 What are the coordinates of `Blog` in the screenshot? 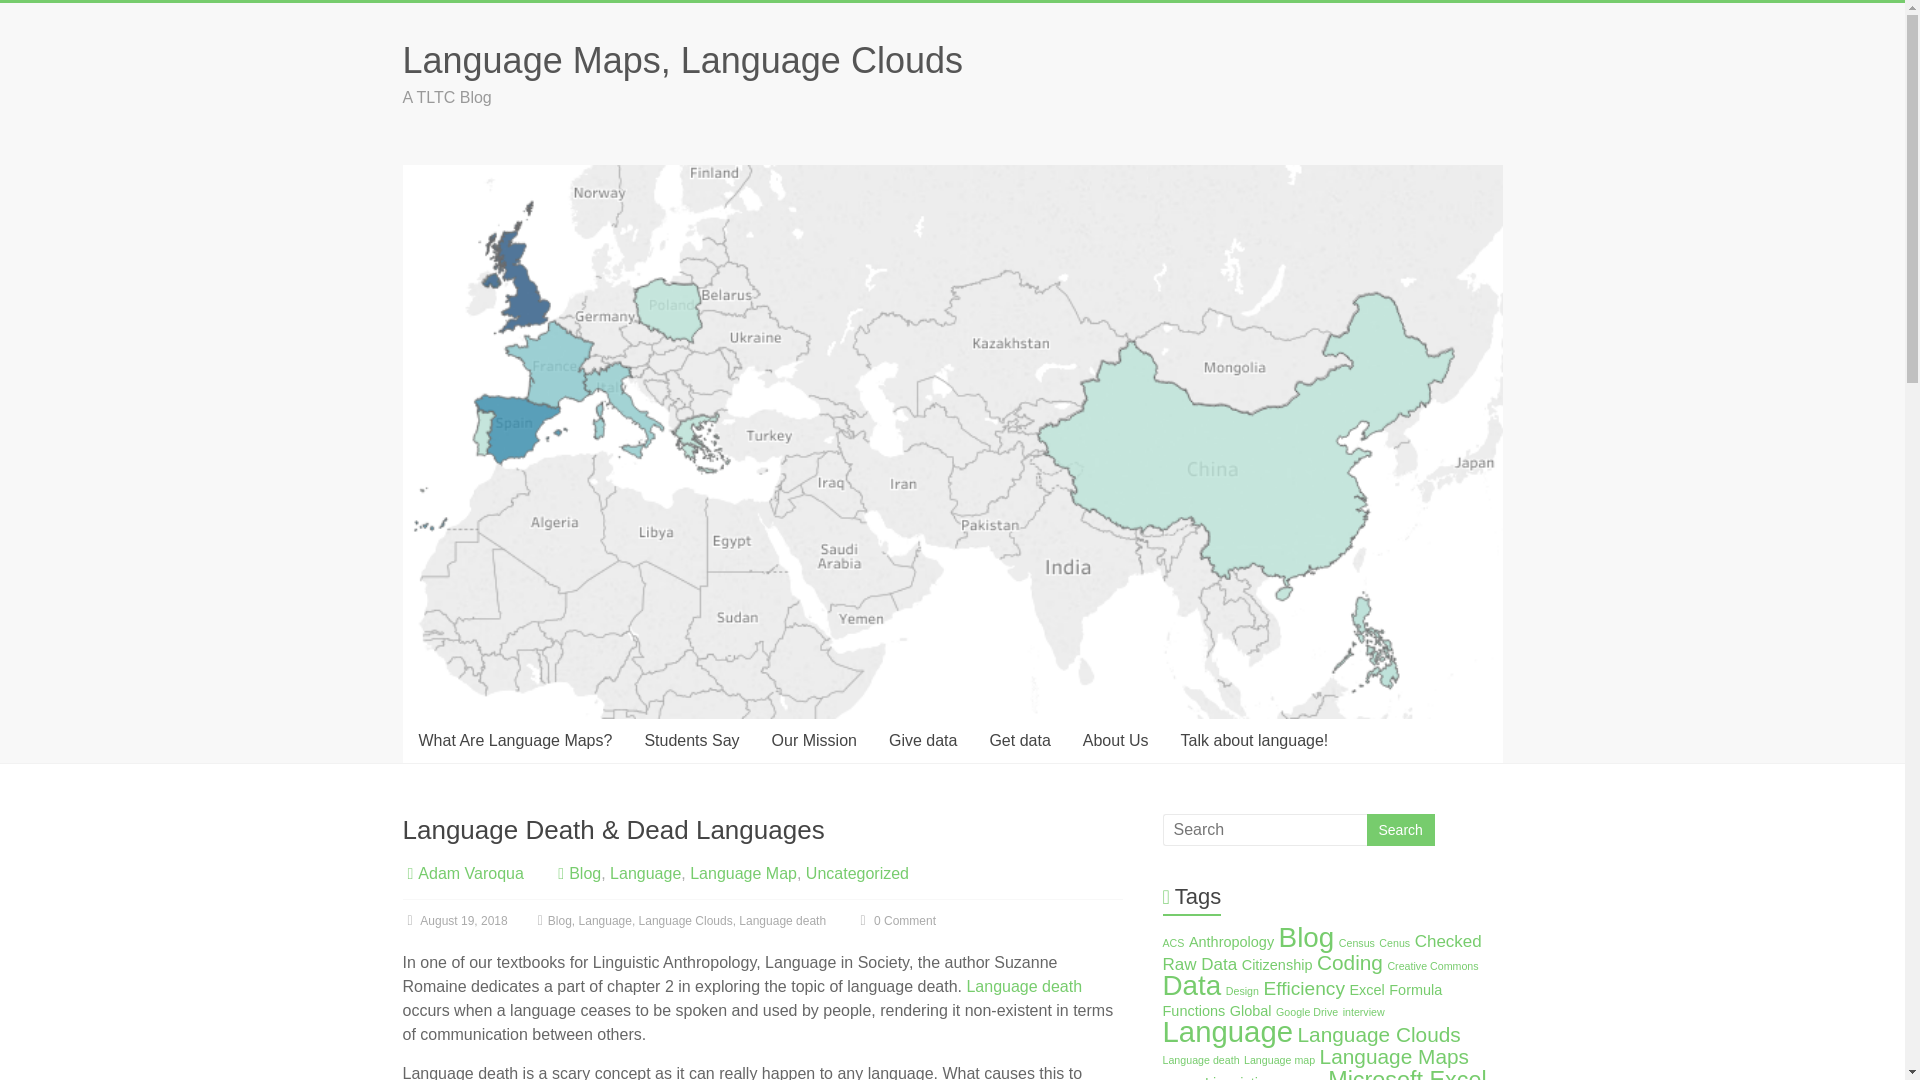 It's located at (560, 920).